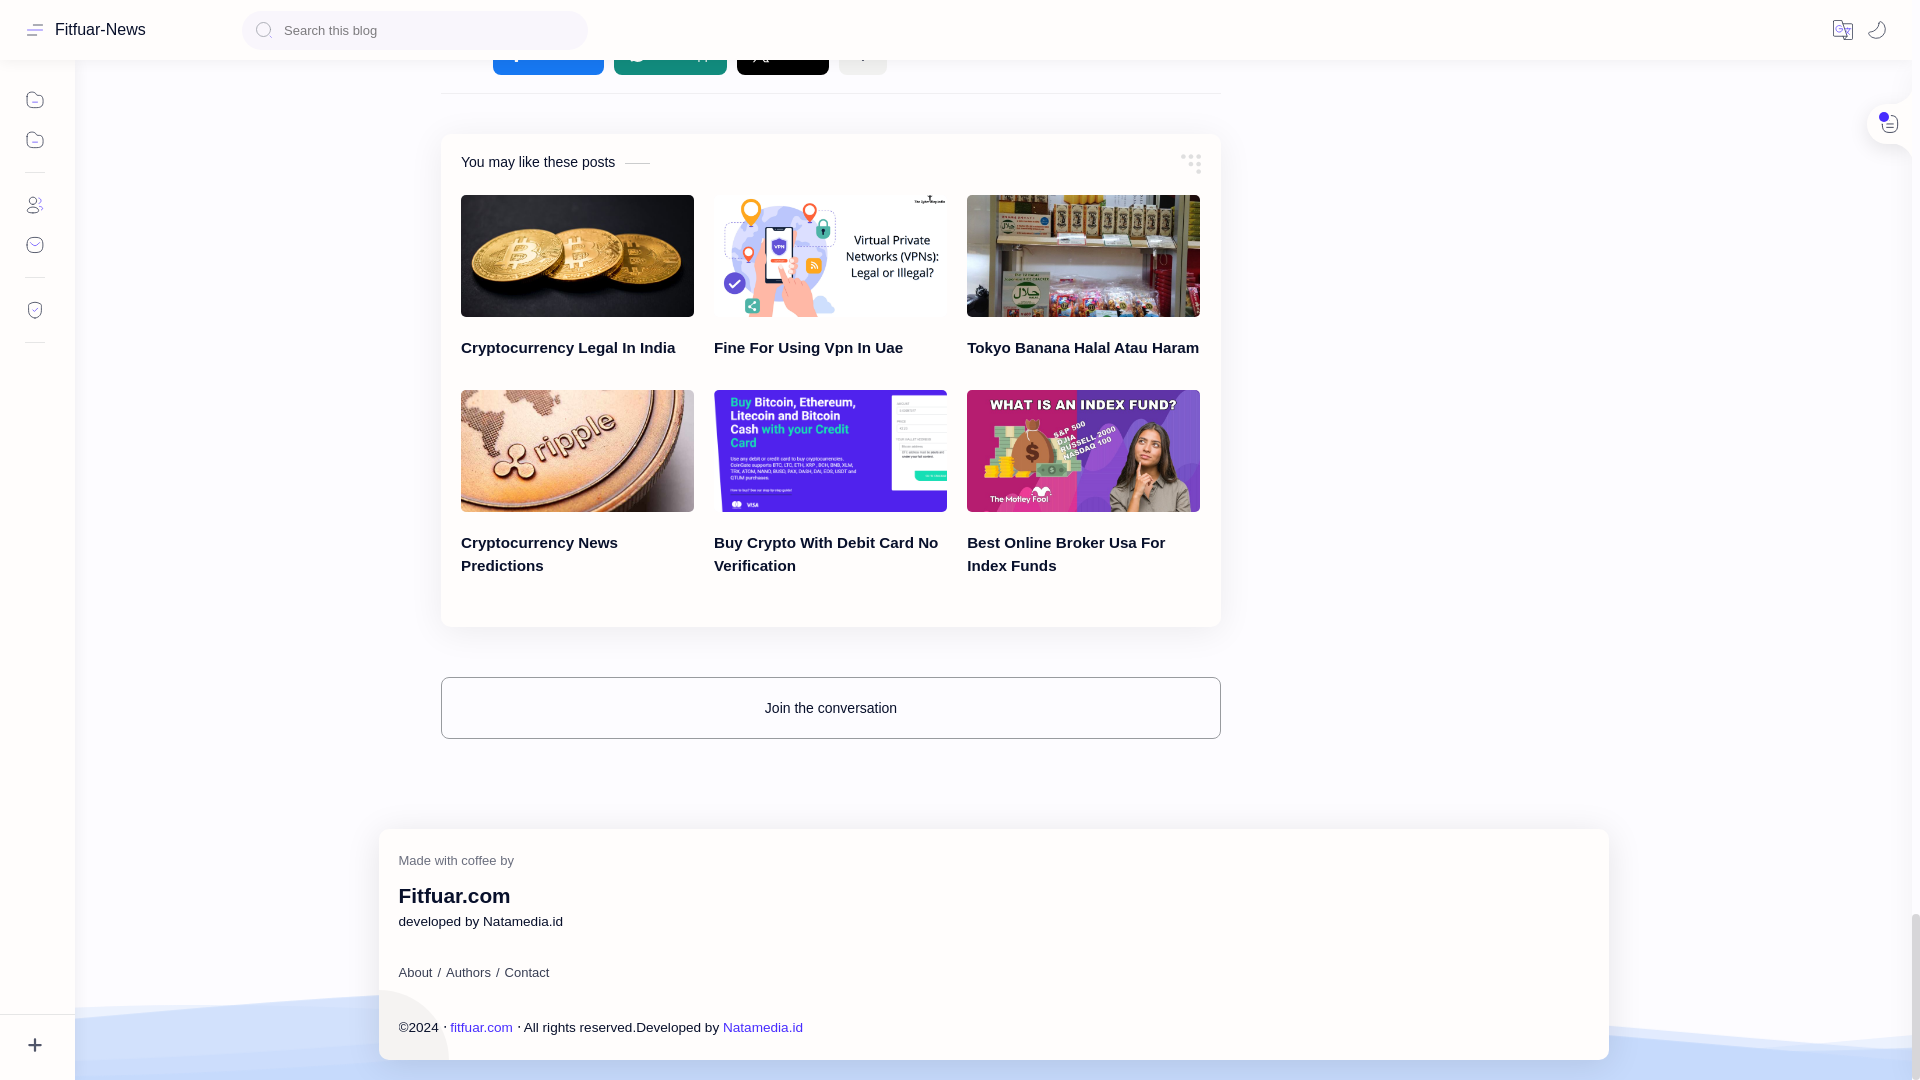 The height and width of the screenshot is (1080, 1920). Describe the element at coordinates (1084, 256) in the screenshot. I see `Tokyo Banana Halal Atau Haram` at that location.